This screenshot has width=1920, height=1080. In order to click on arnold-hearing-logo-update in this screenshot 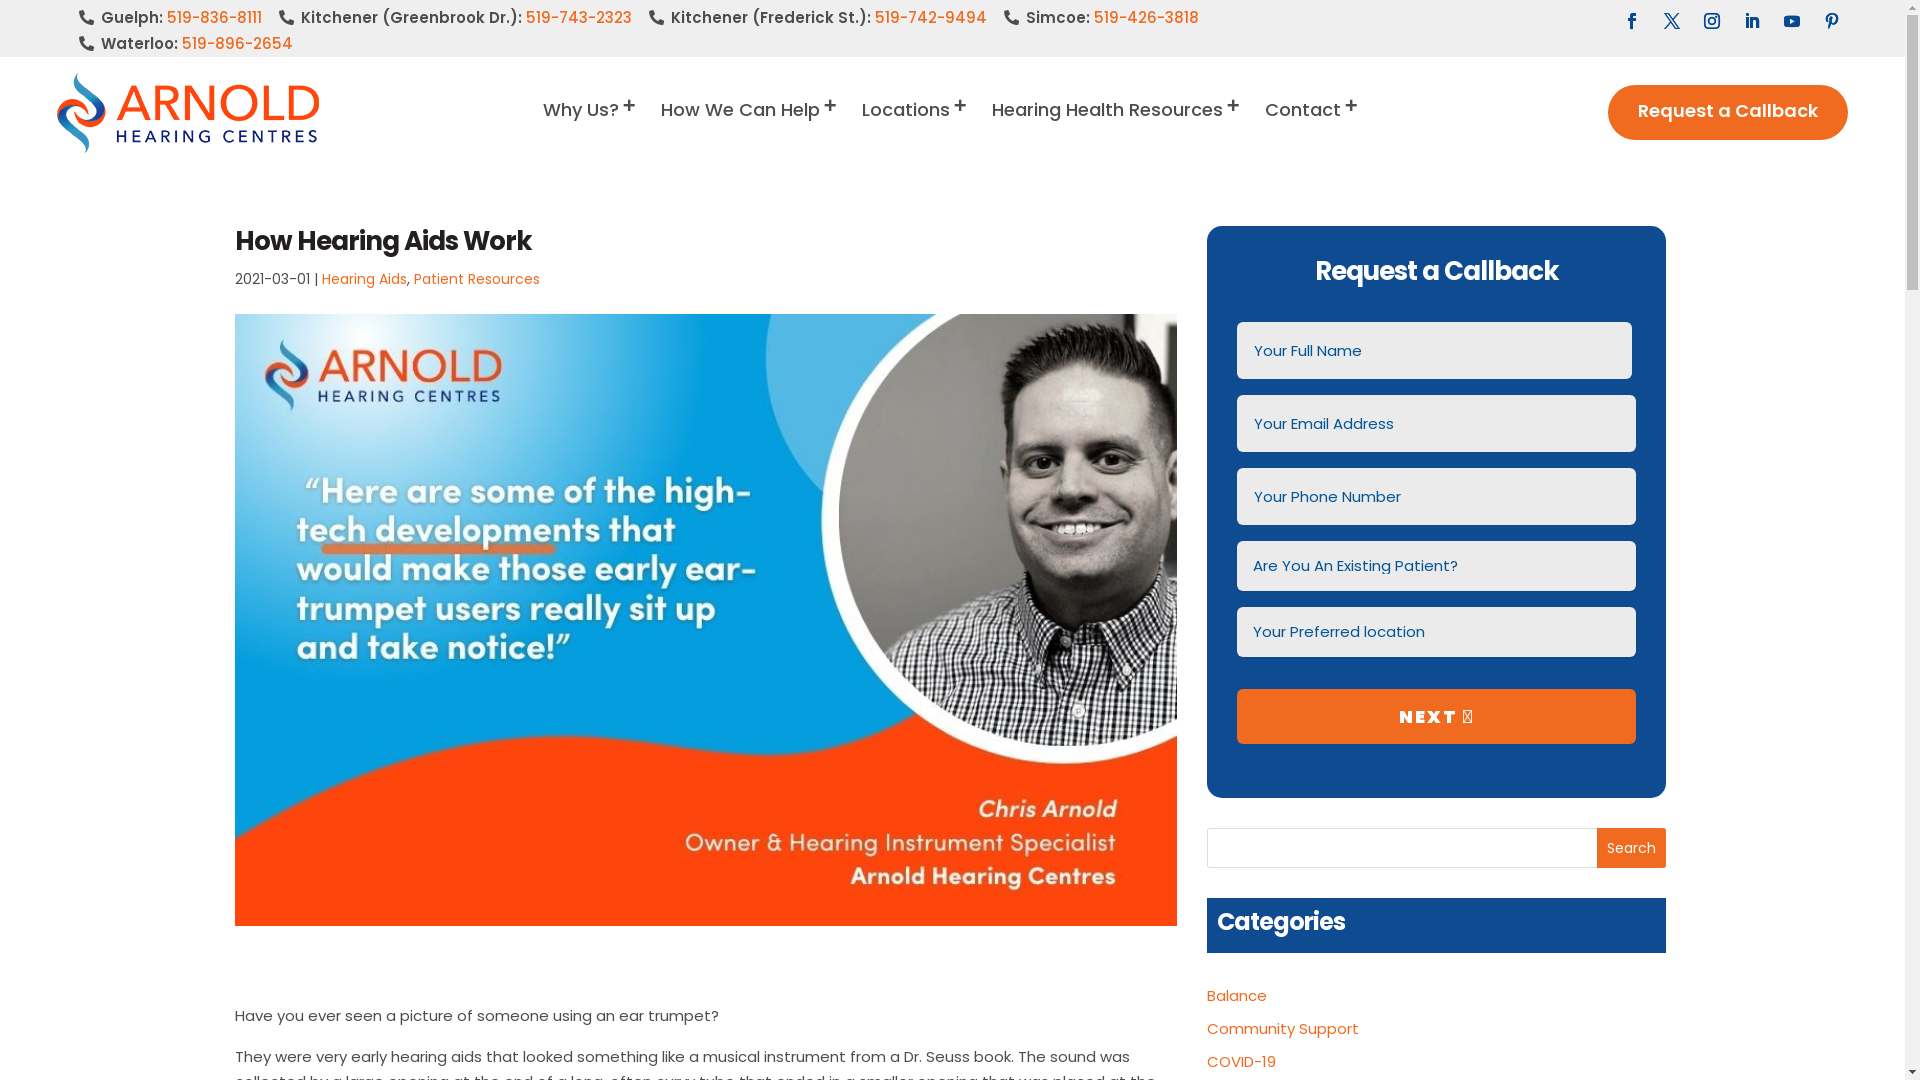, I will do `click(188, 112)`.